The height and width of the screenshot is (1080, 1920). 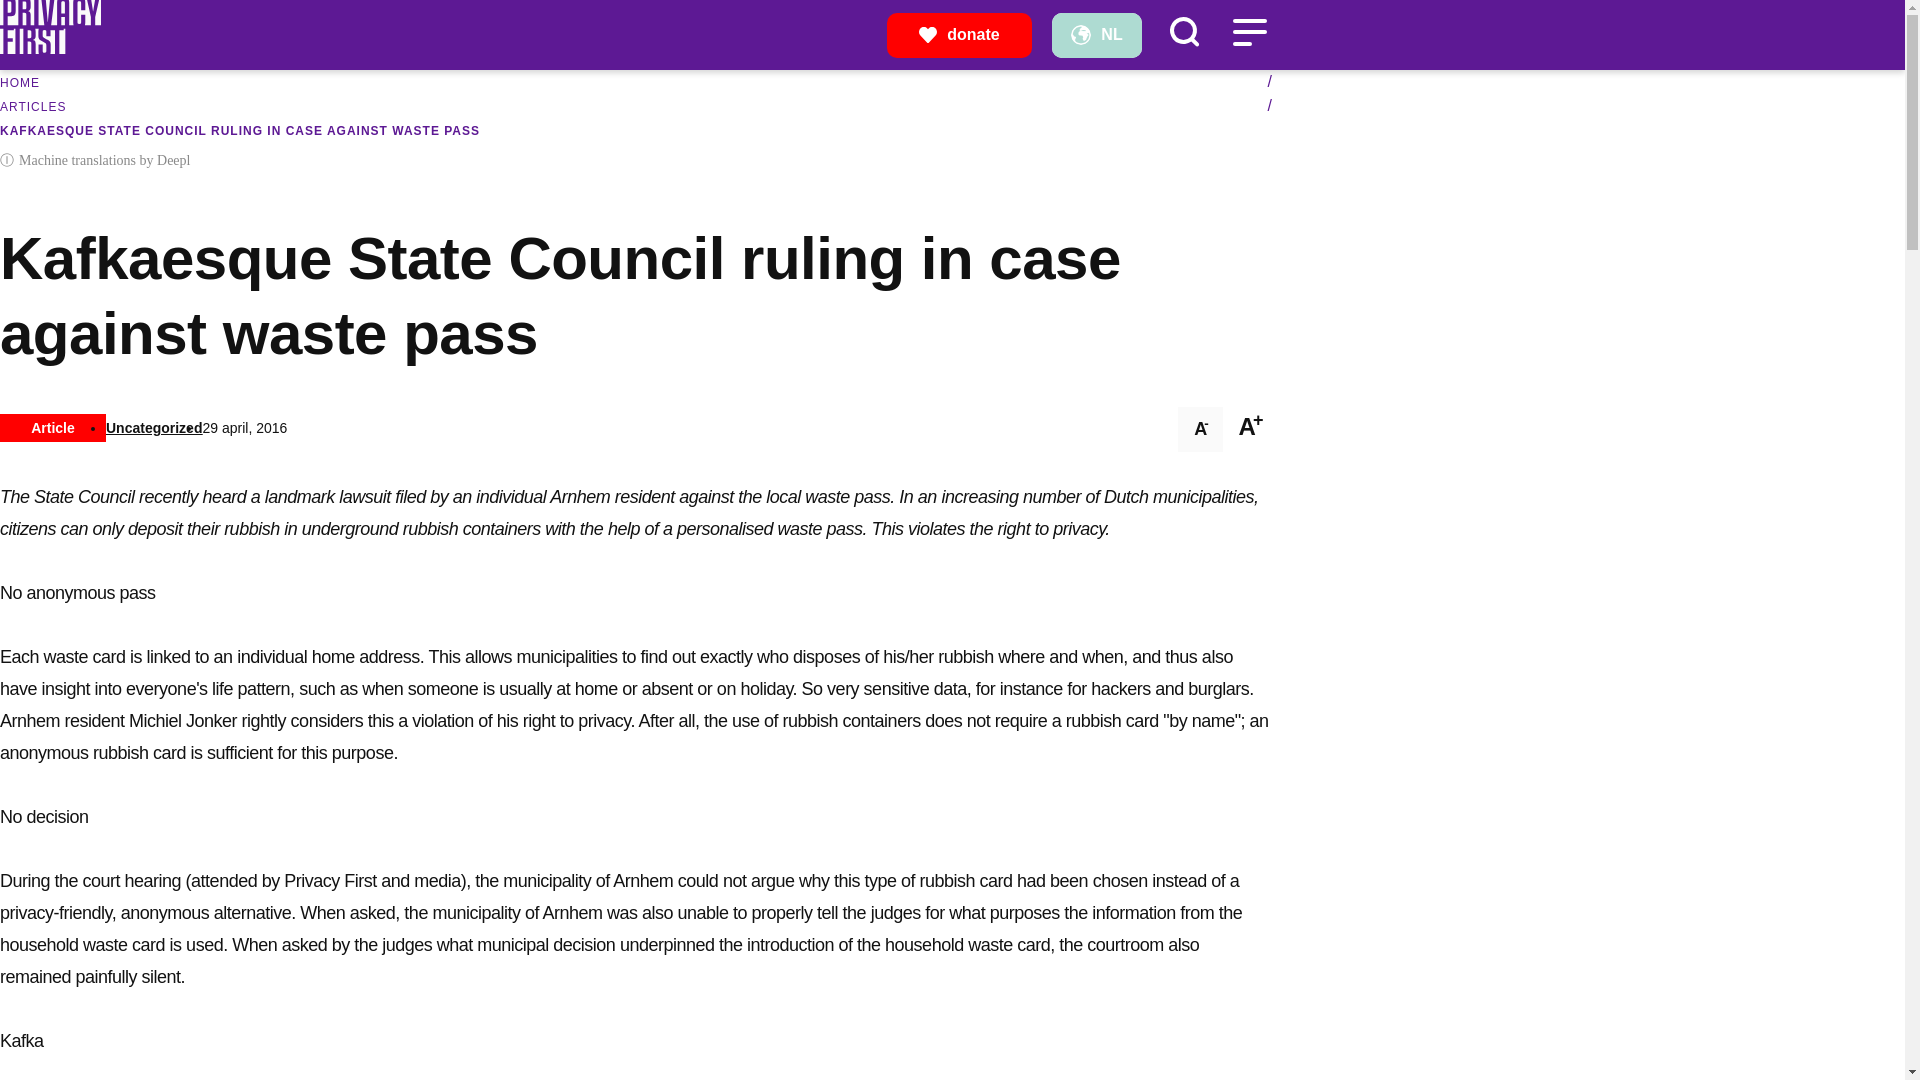 What do you see at coordinates (240, 131) in the screenshot?
I see `KAFKAESQUE STATE COUNCIL RULING IN CASE AGAINST WASTE PASS` at bounding box center [240, 131].